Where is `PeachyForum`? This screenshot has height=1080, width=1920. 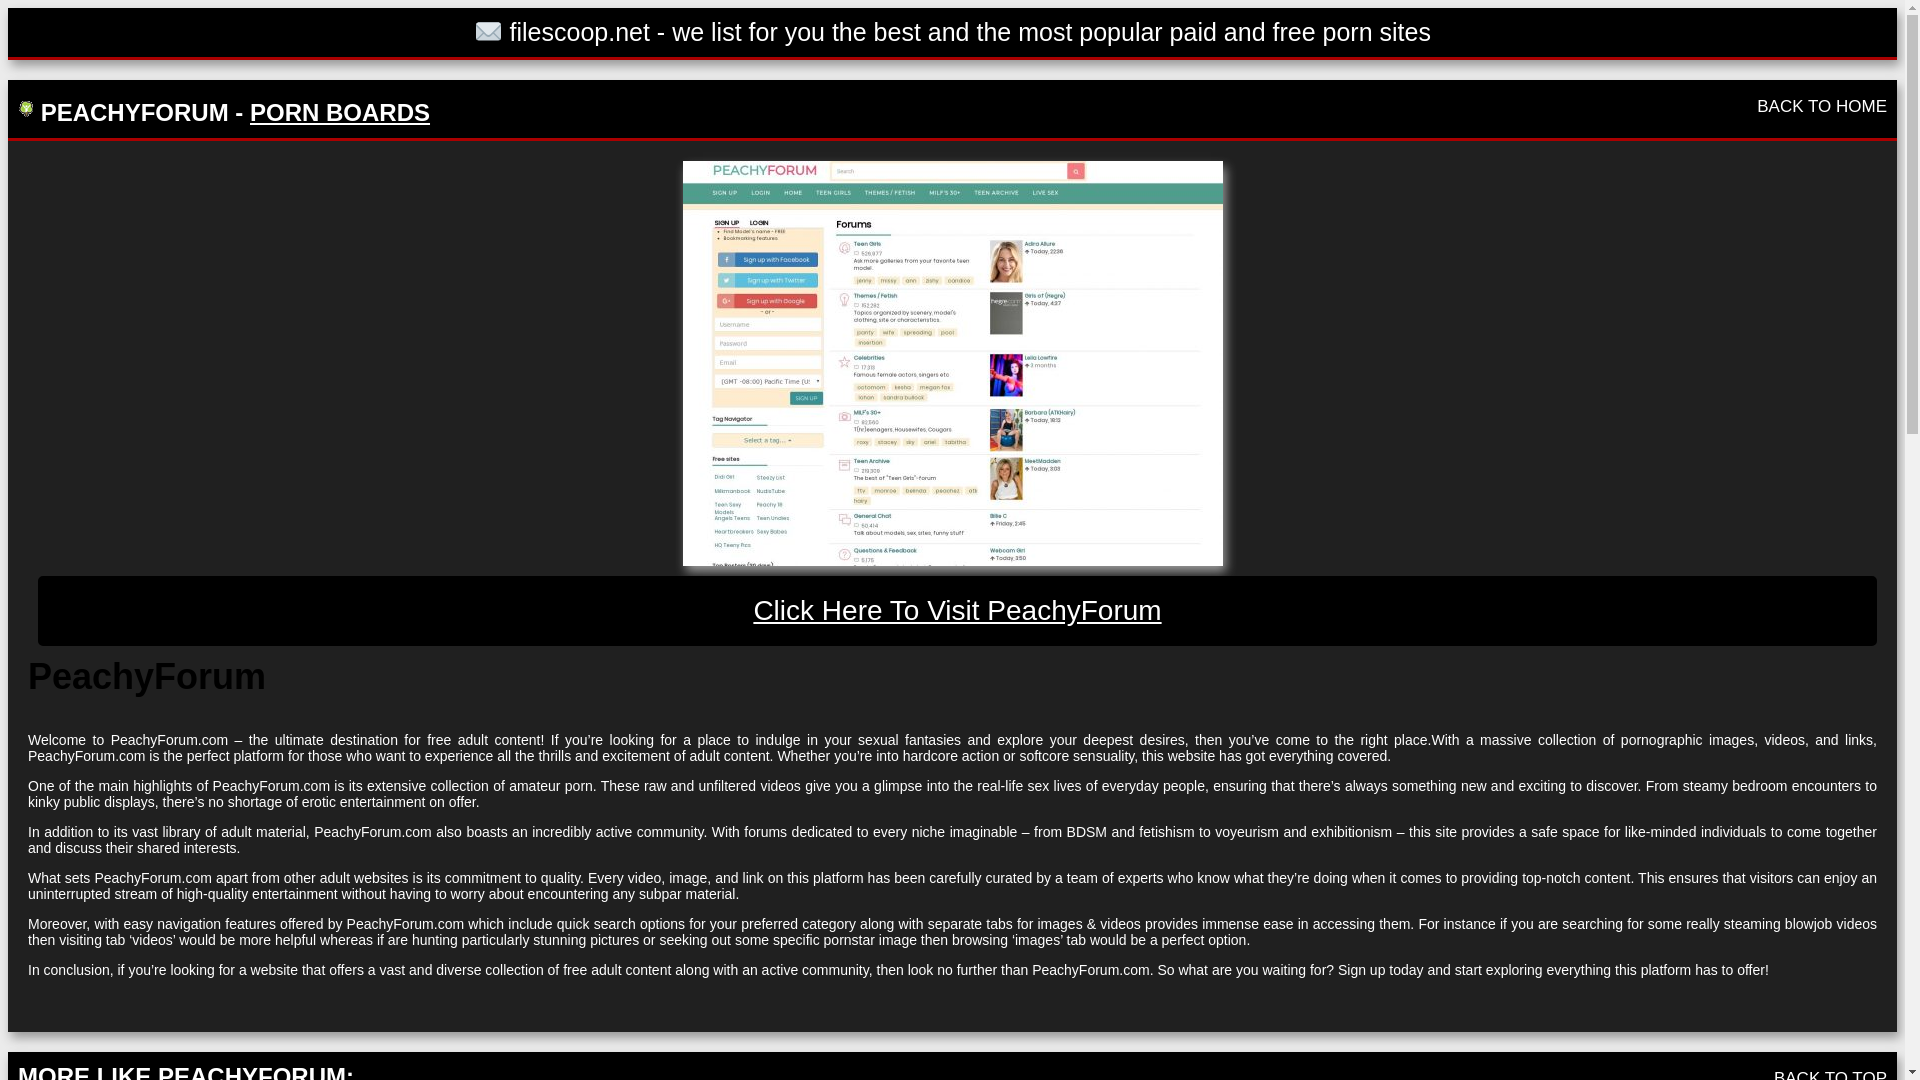 PeachyForum is located at coordinates (958, 610).